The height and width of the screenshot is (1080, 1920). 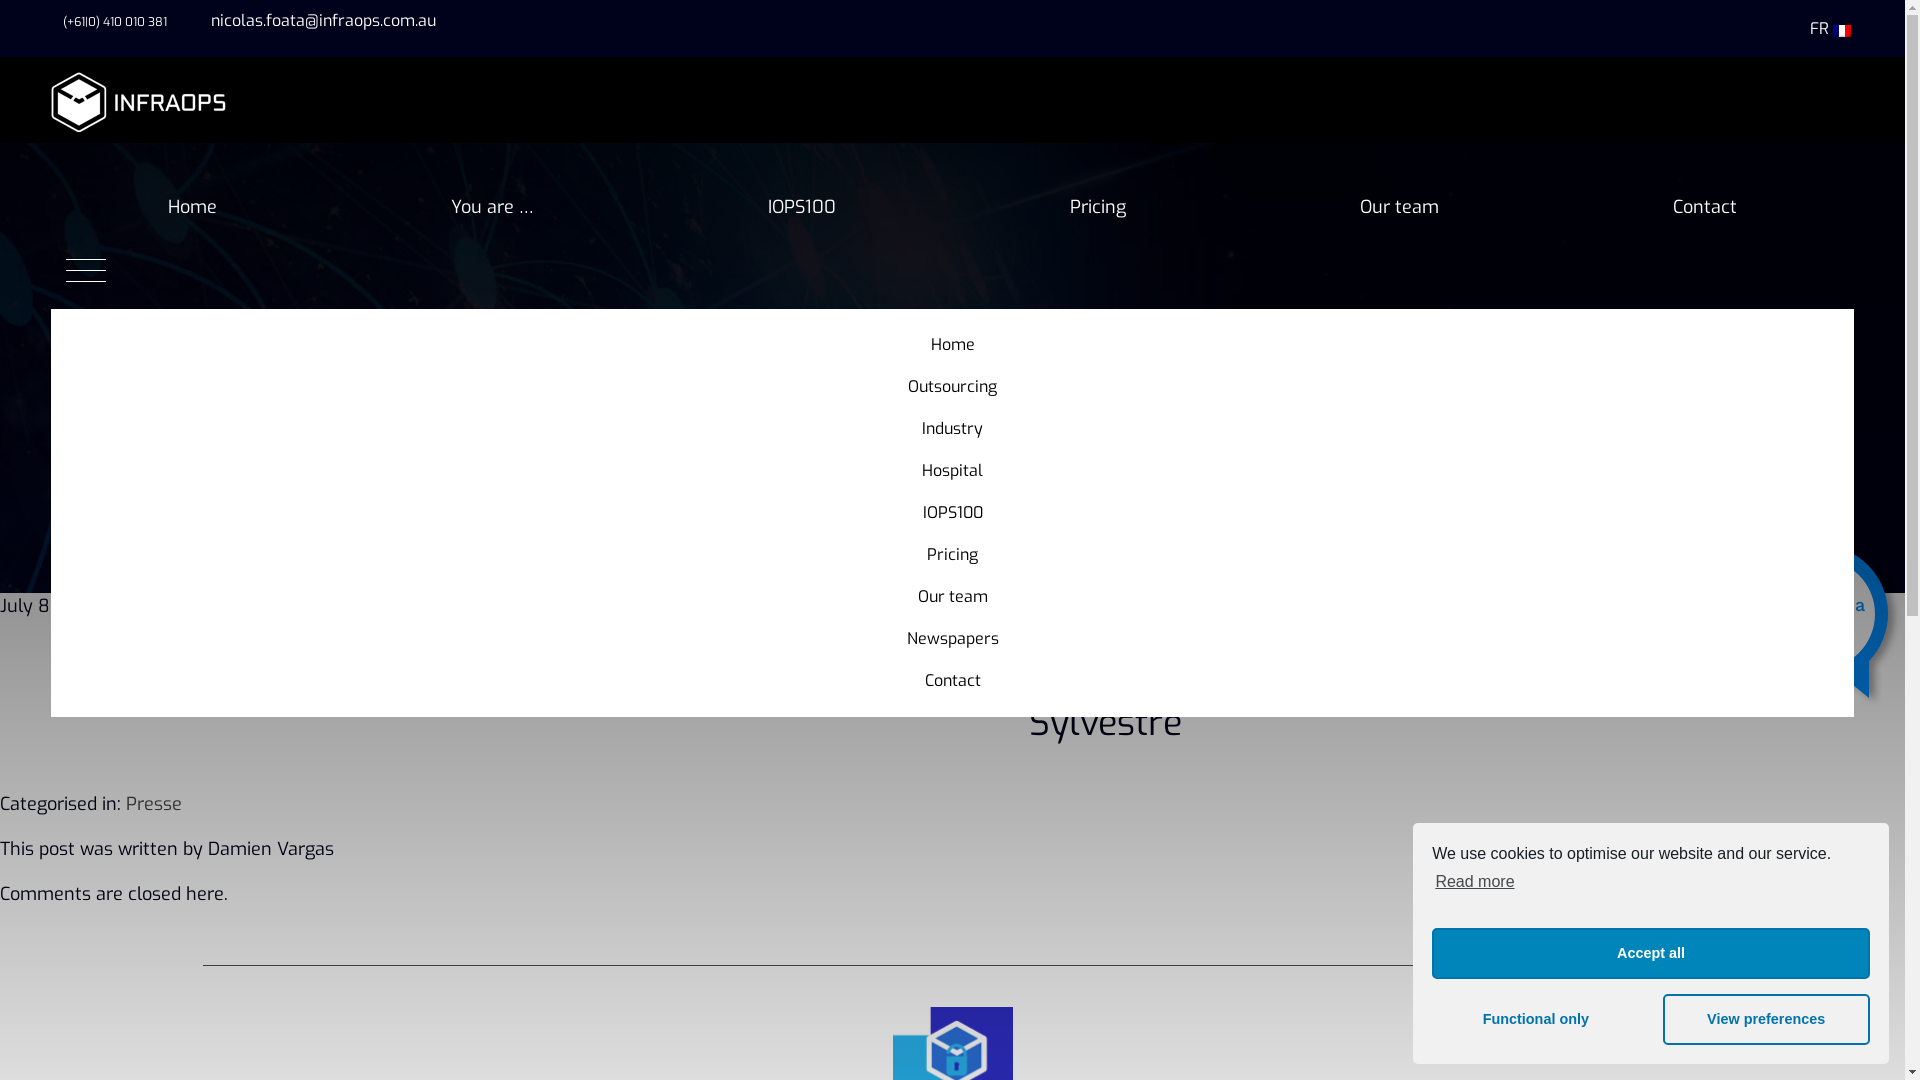 What do you see at coordinates (952, 345) in the screenshot?
I see `Home` at bounding box center [952, 345].